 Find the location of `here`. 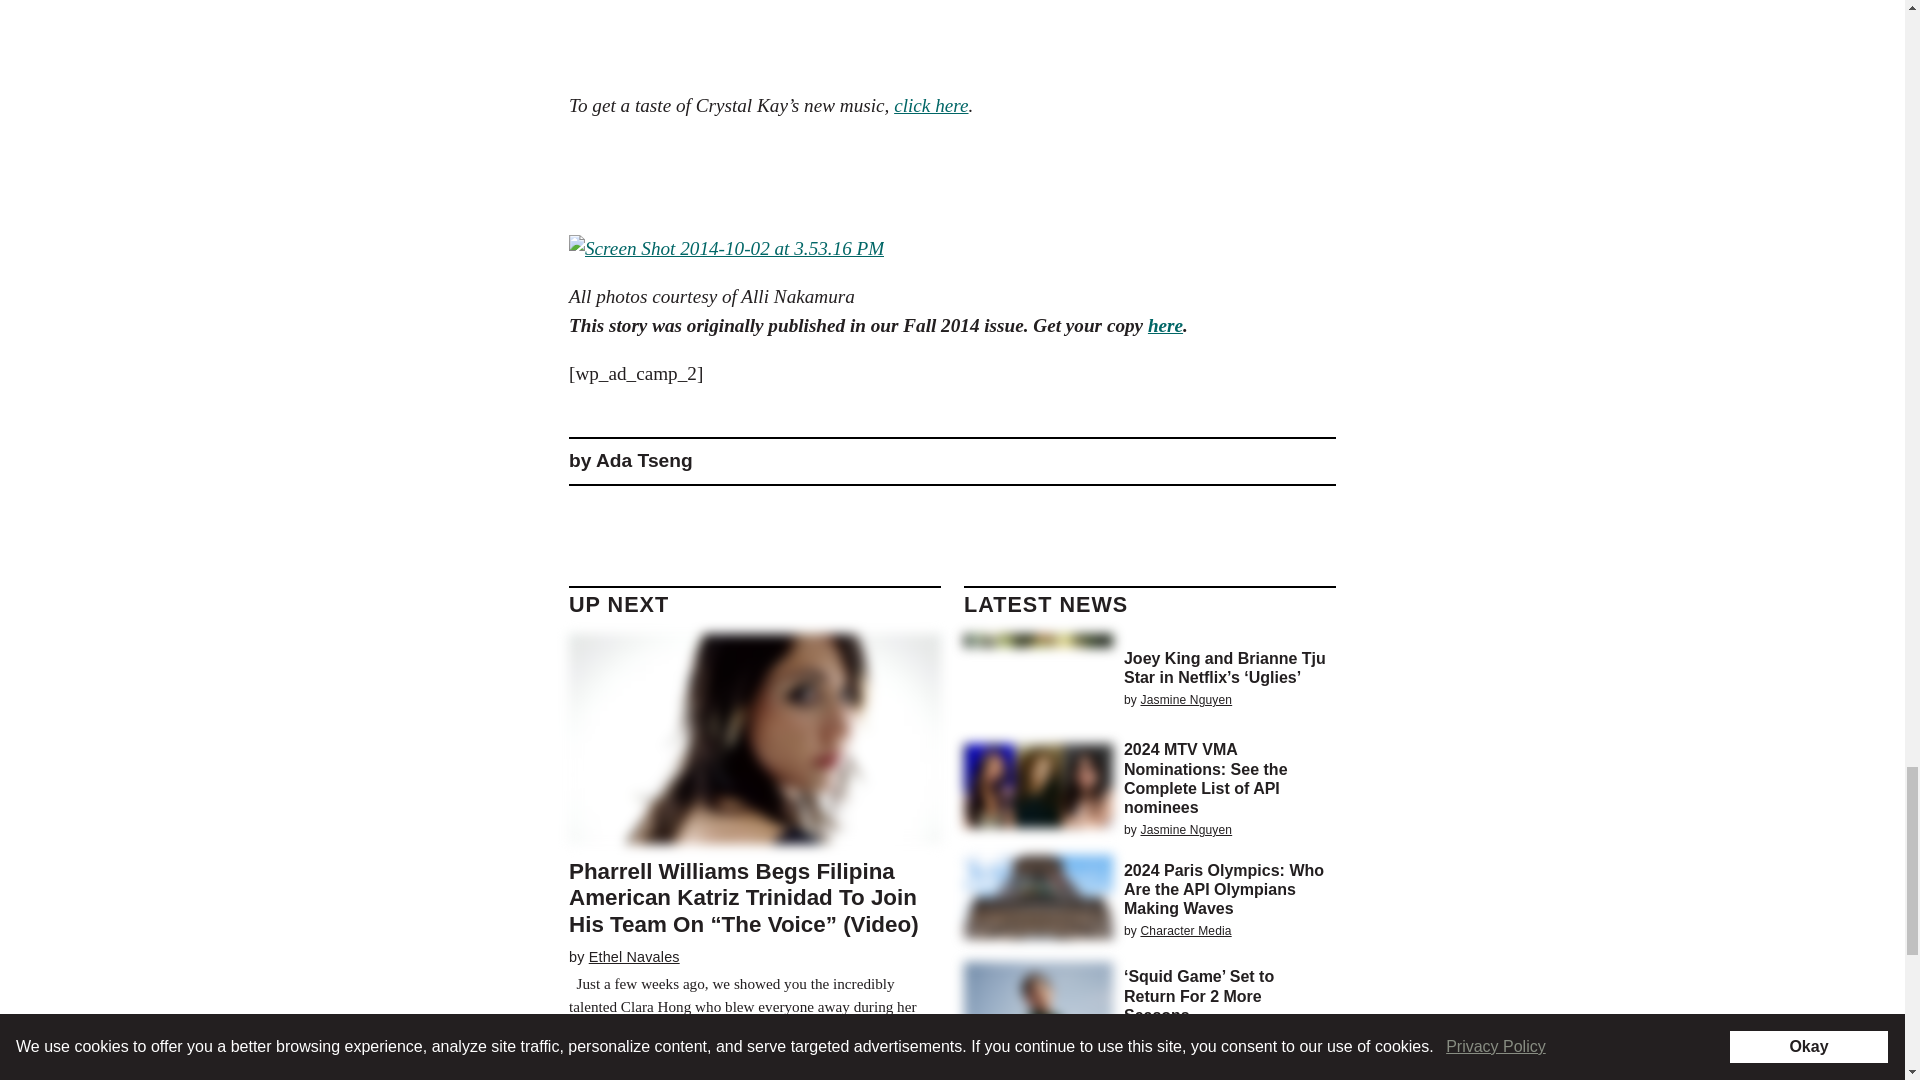

here is located at coordinates (1165, 325).